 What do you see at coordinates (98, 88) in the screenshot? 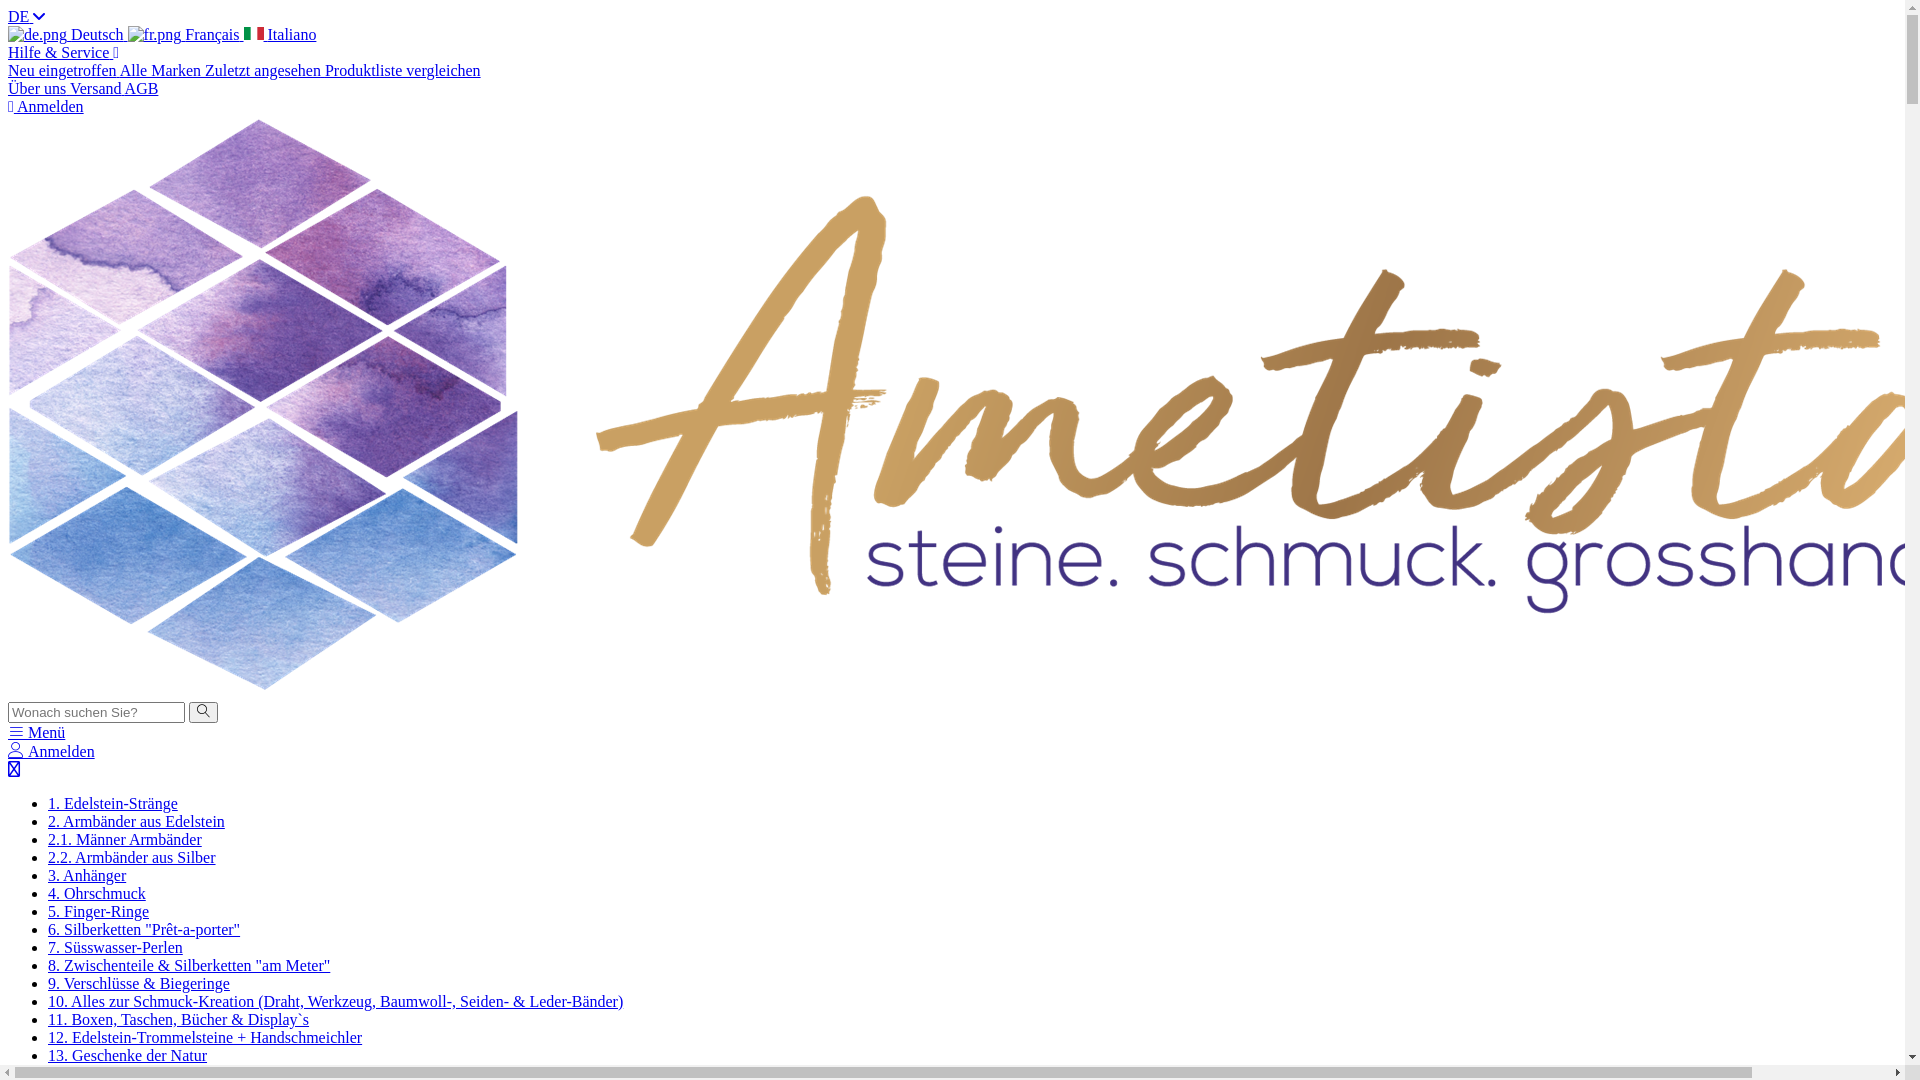
I see `Versand` at bounding box center [98, 88].